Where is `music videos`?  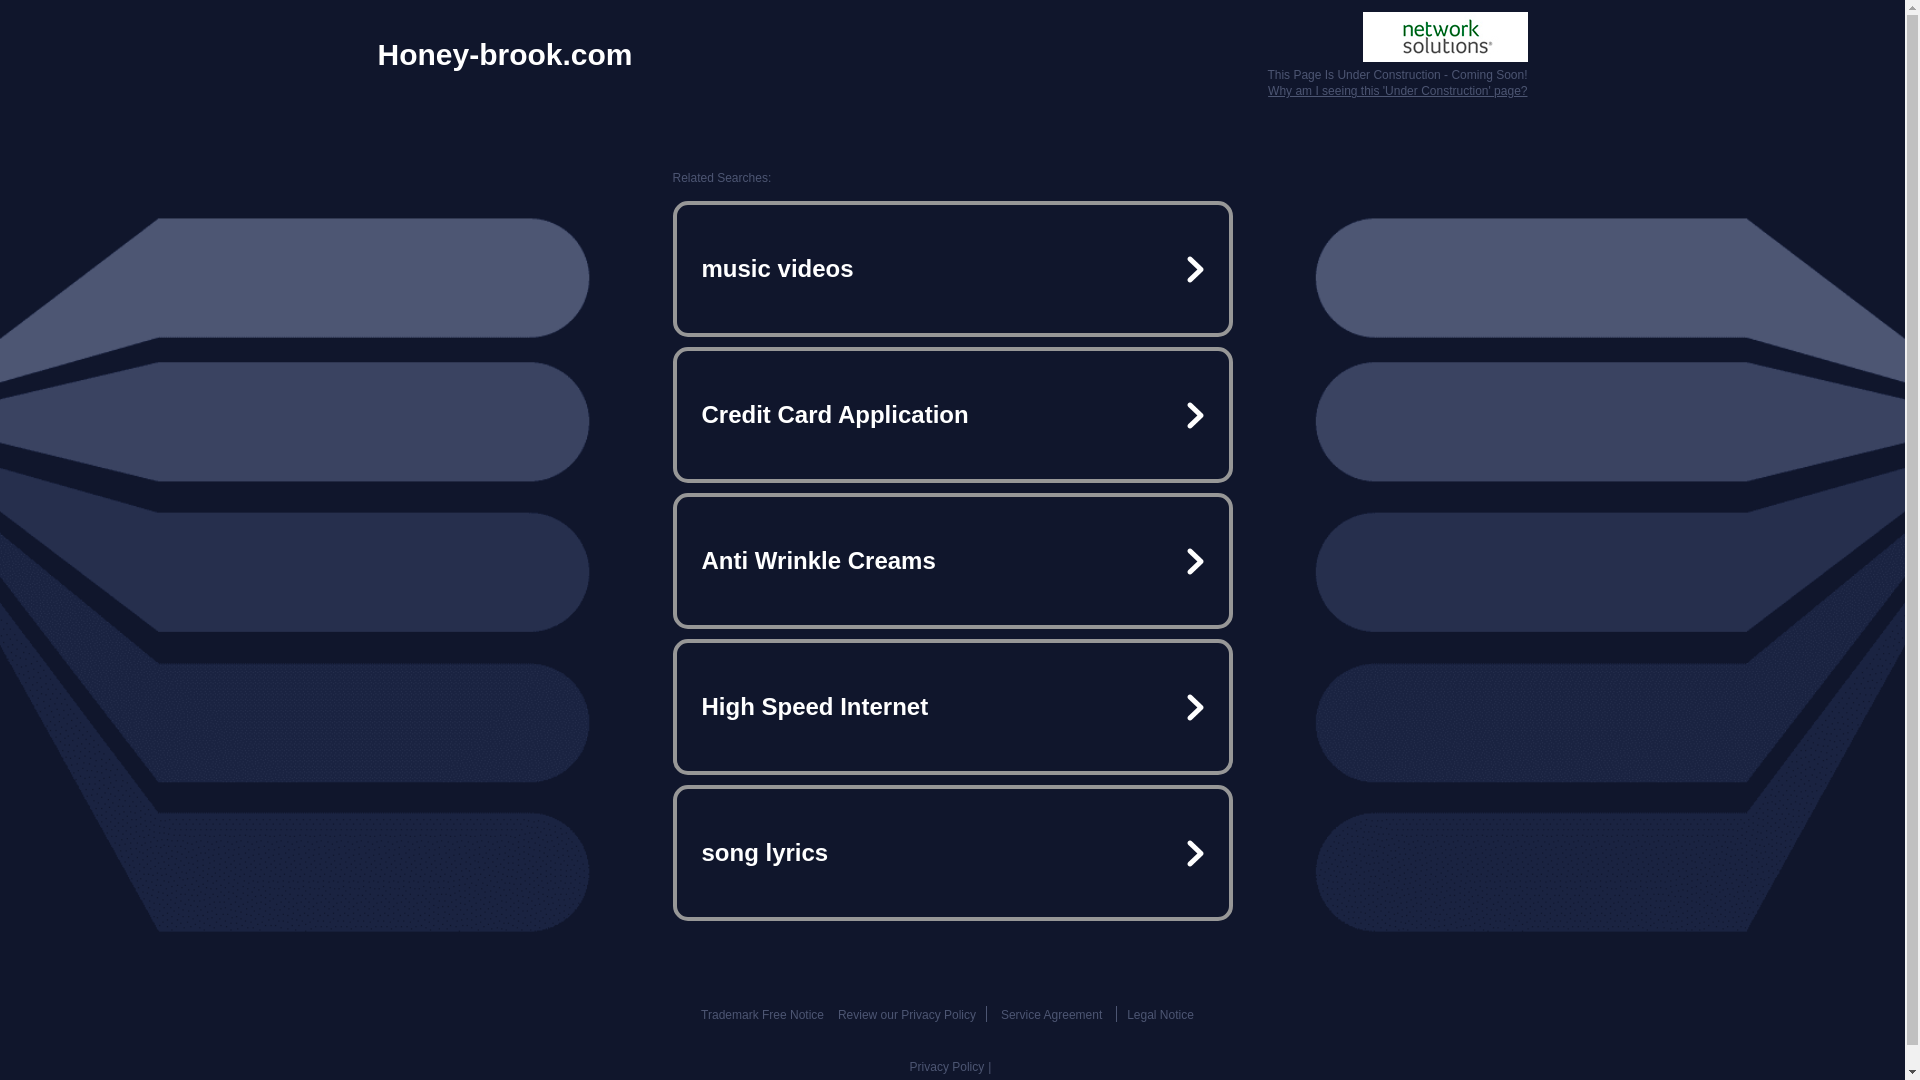 music videos is located at coordinates (952, 268).